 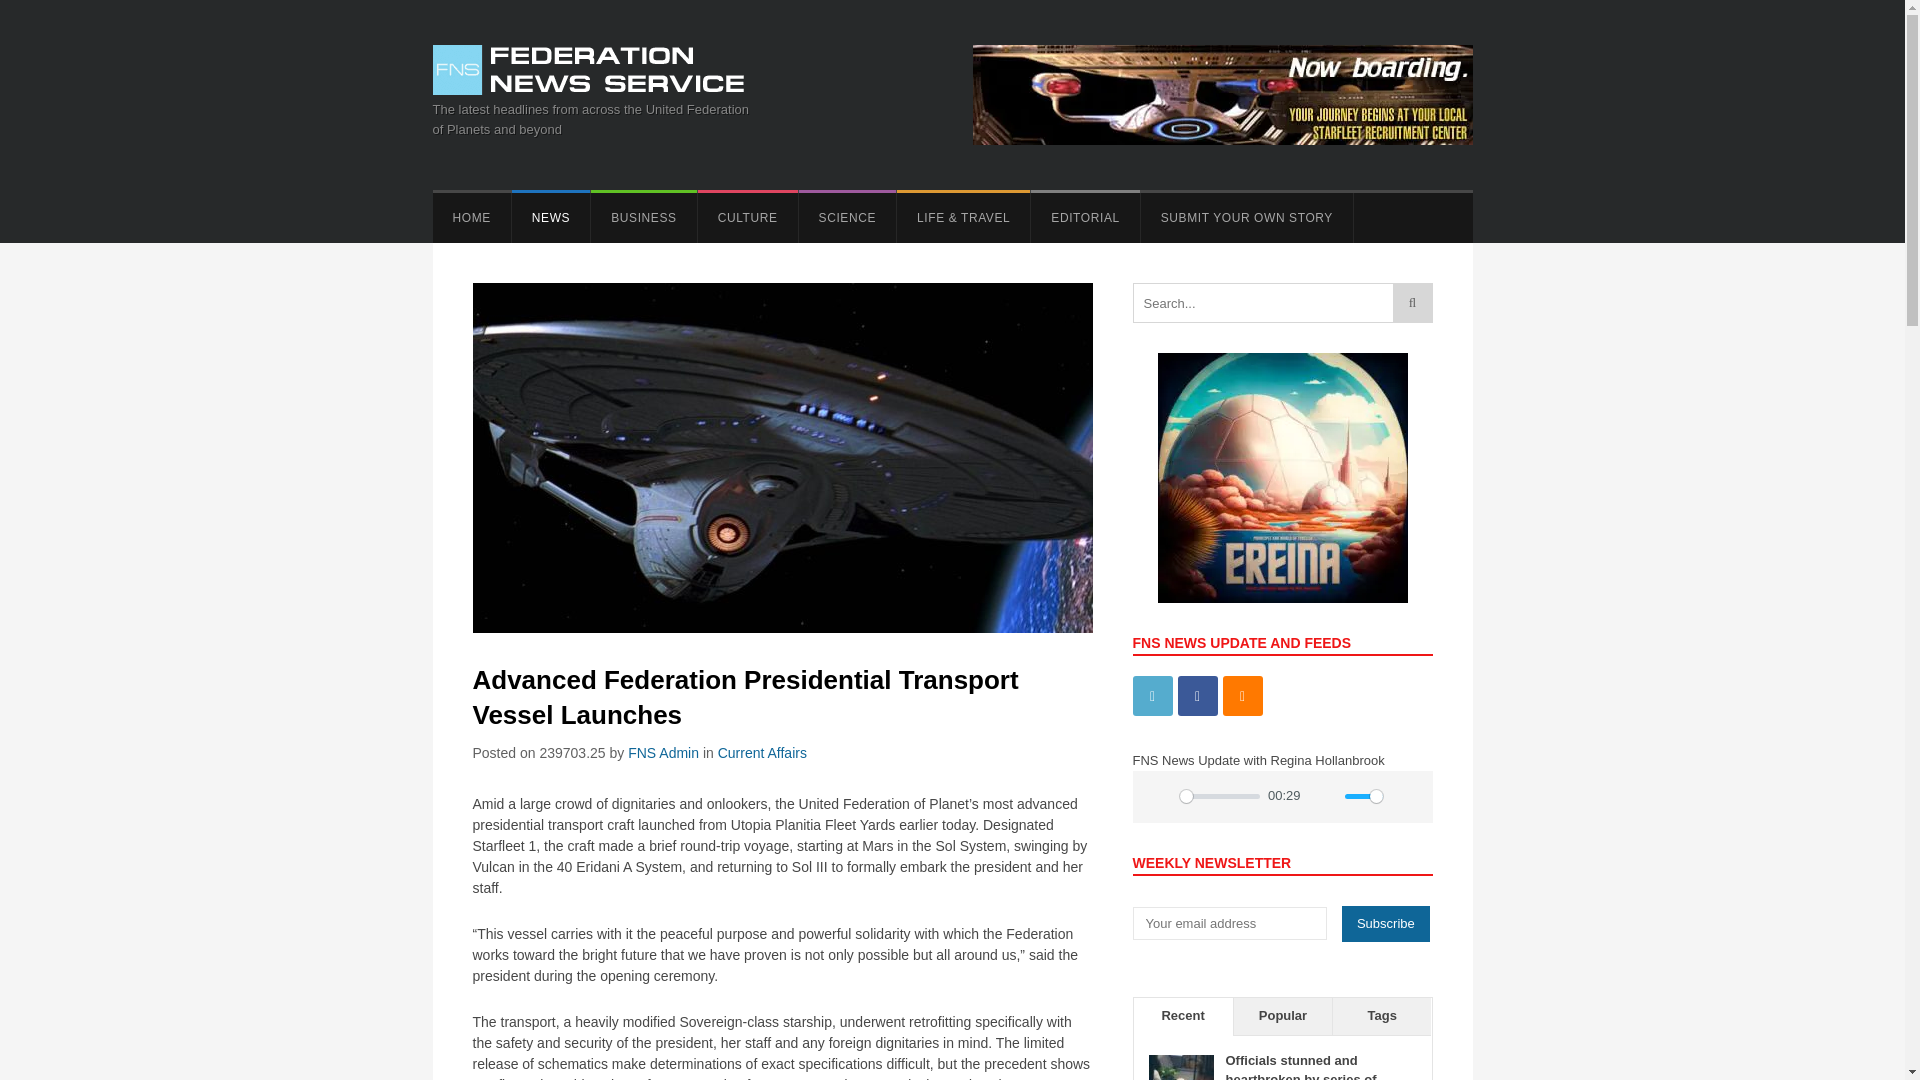 I want to click on NEWS, so click(x=550, y=218).